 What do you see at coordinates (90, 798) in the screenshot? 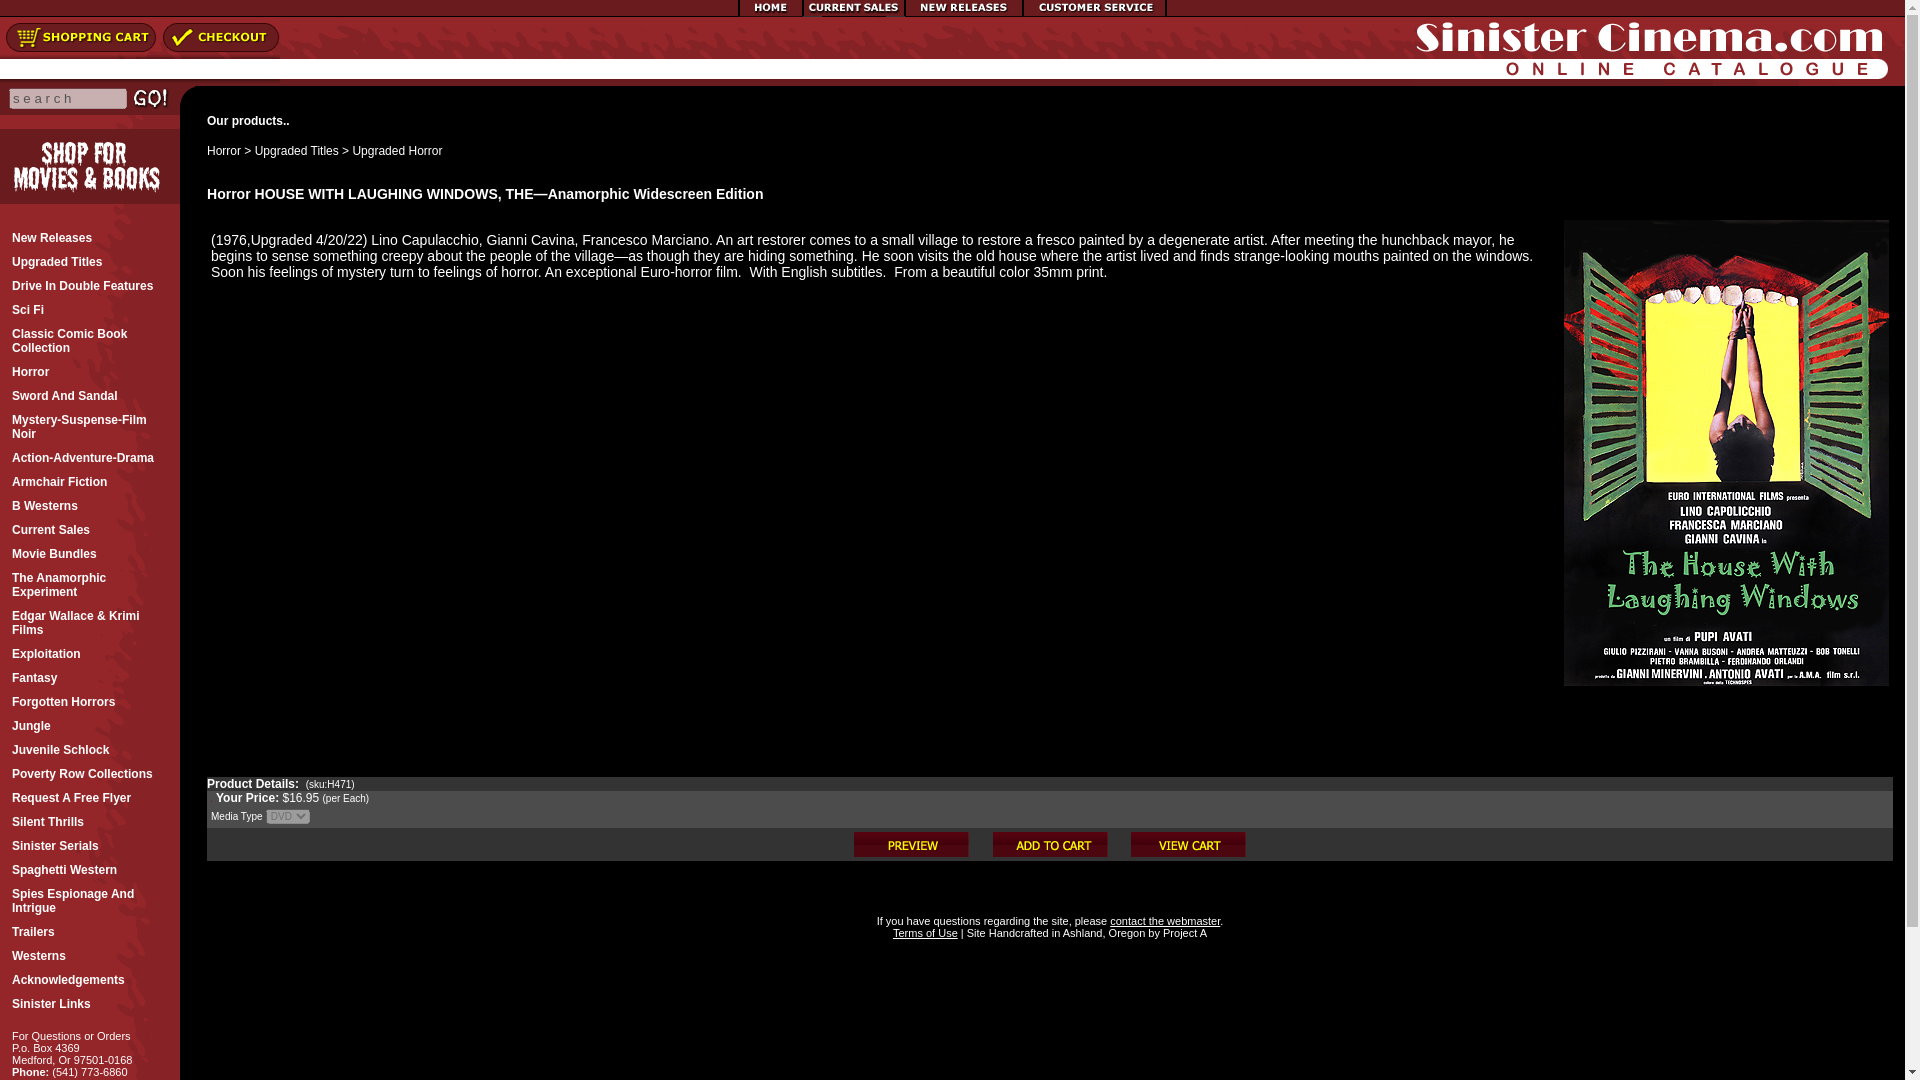
I see `Request A Free Flyer` at bounding box center [90, 798].